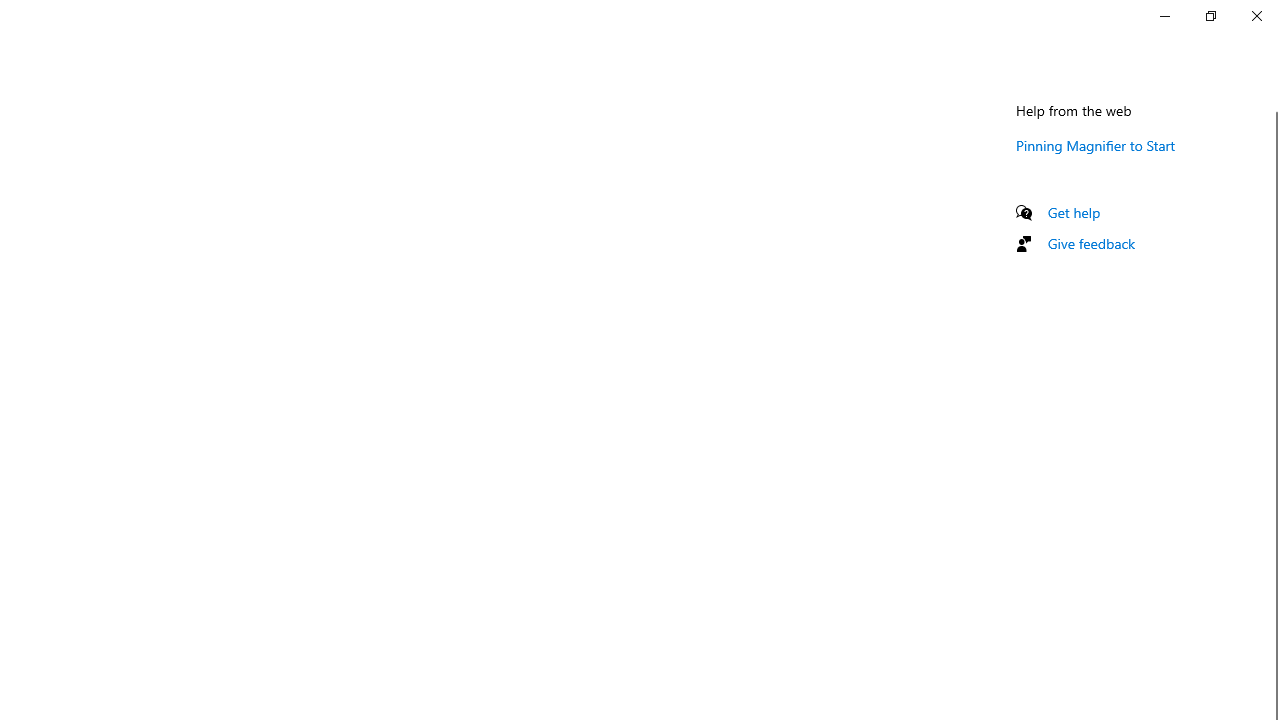  Describe the element at coordinates (1092, 243) in the screenshot. I see `Give feedback` at that location.